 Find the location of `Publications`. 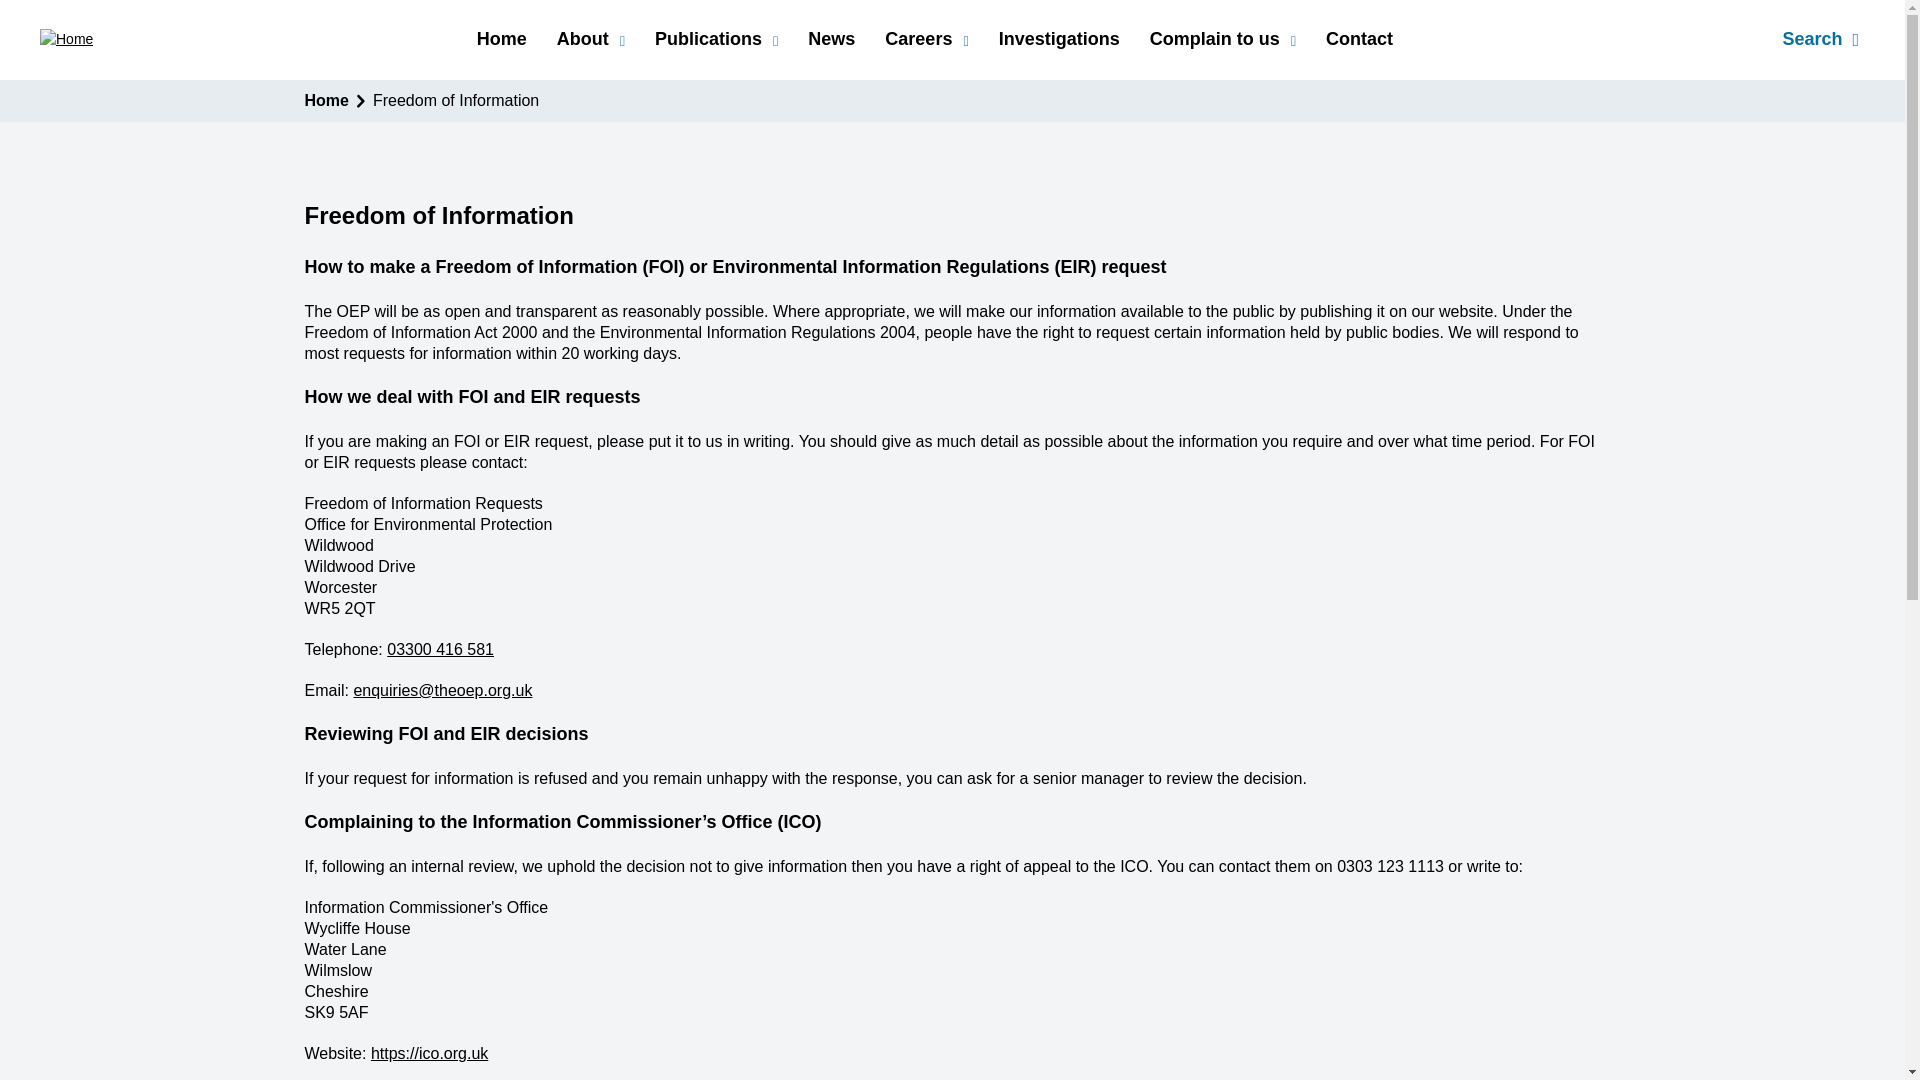

Publications is located at coordinates (716, 40).